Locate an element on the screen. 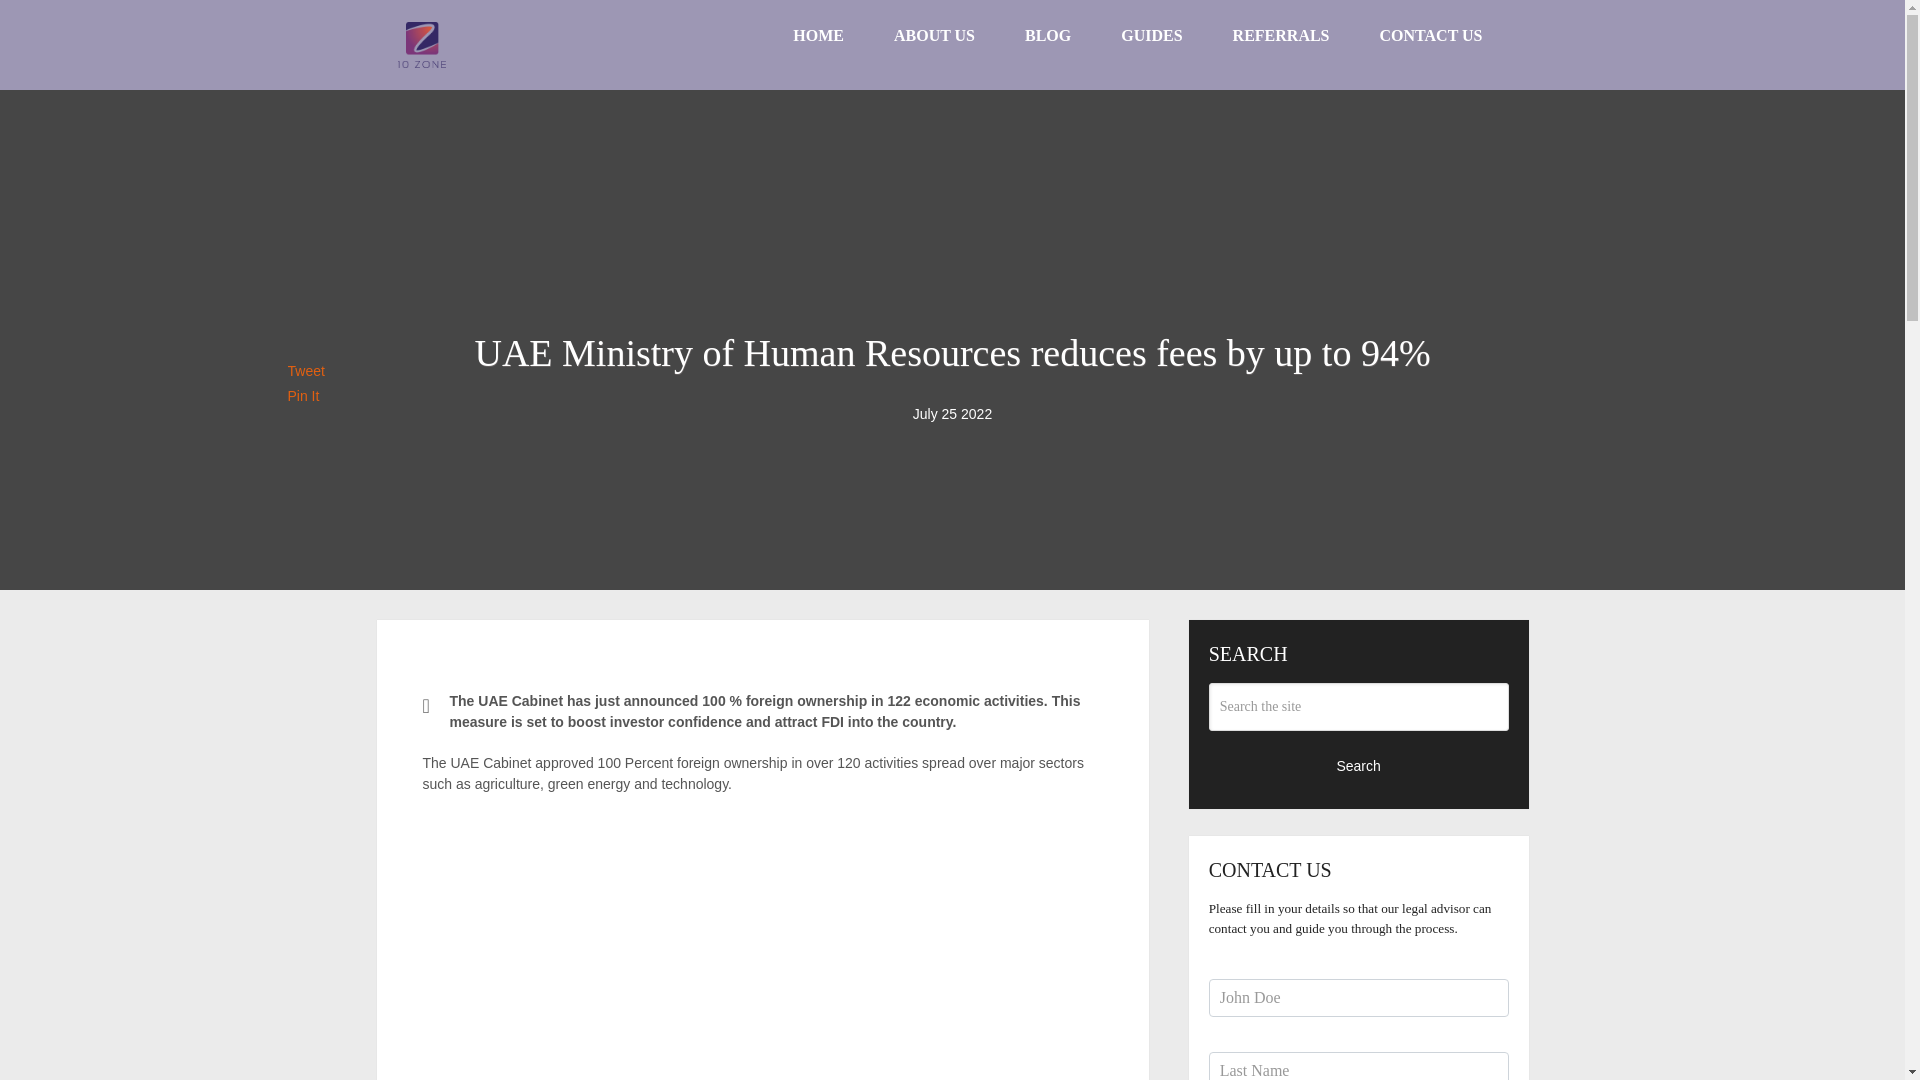 The image size is (1920, 1080). BLOG is located at coordinates (1048, 36).